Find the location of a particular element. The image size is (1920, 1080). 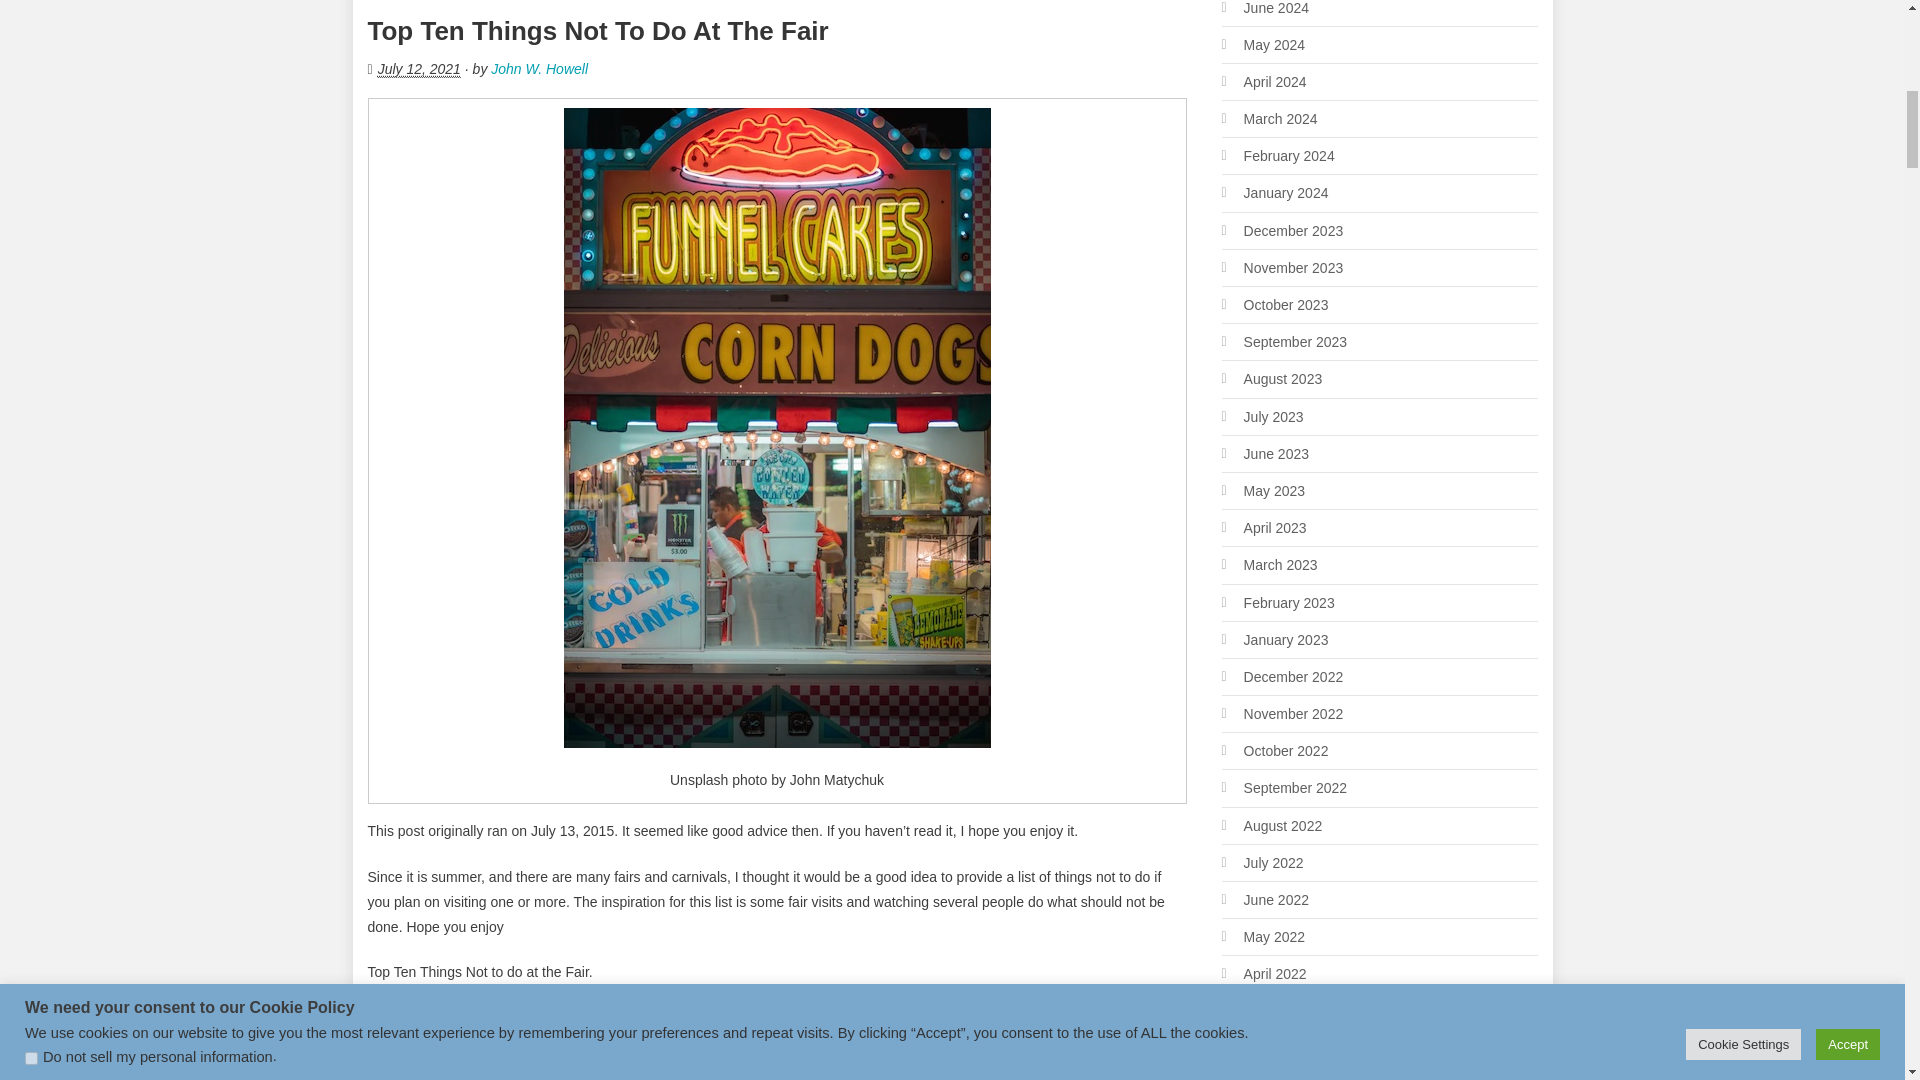

His Revenge is located at coordinates (1121, 1070).